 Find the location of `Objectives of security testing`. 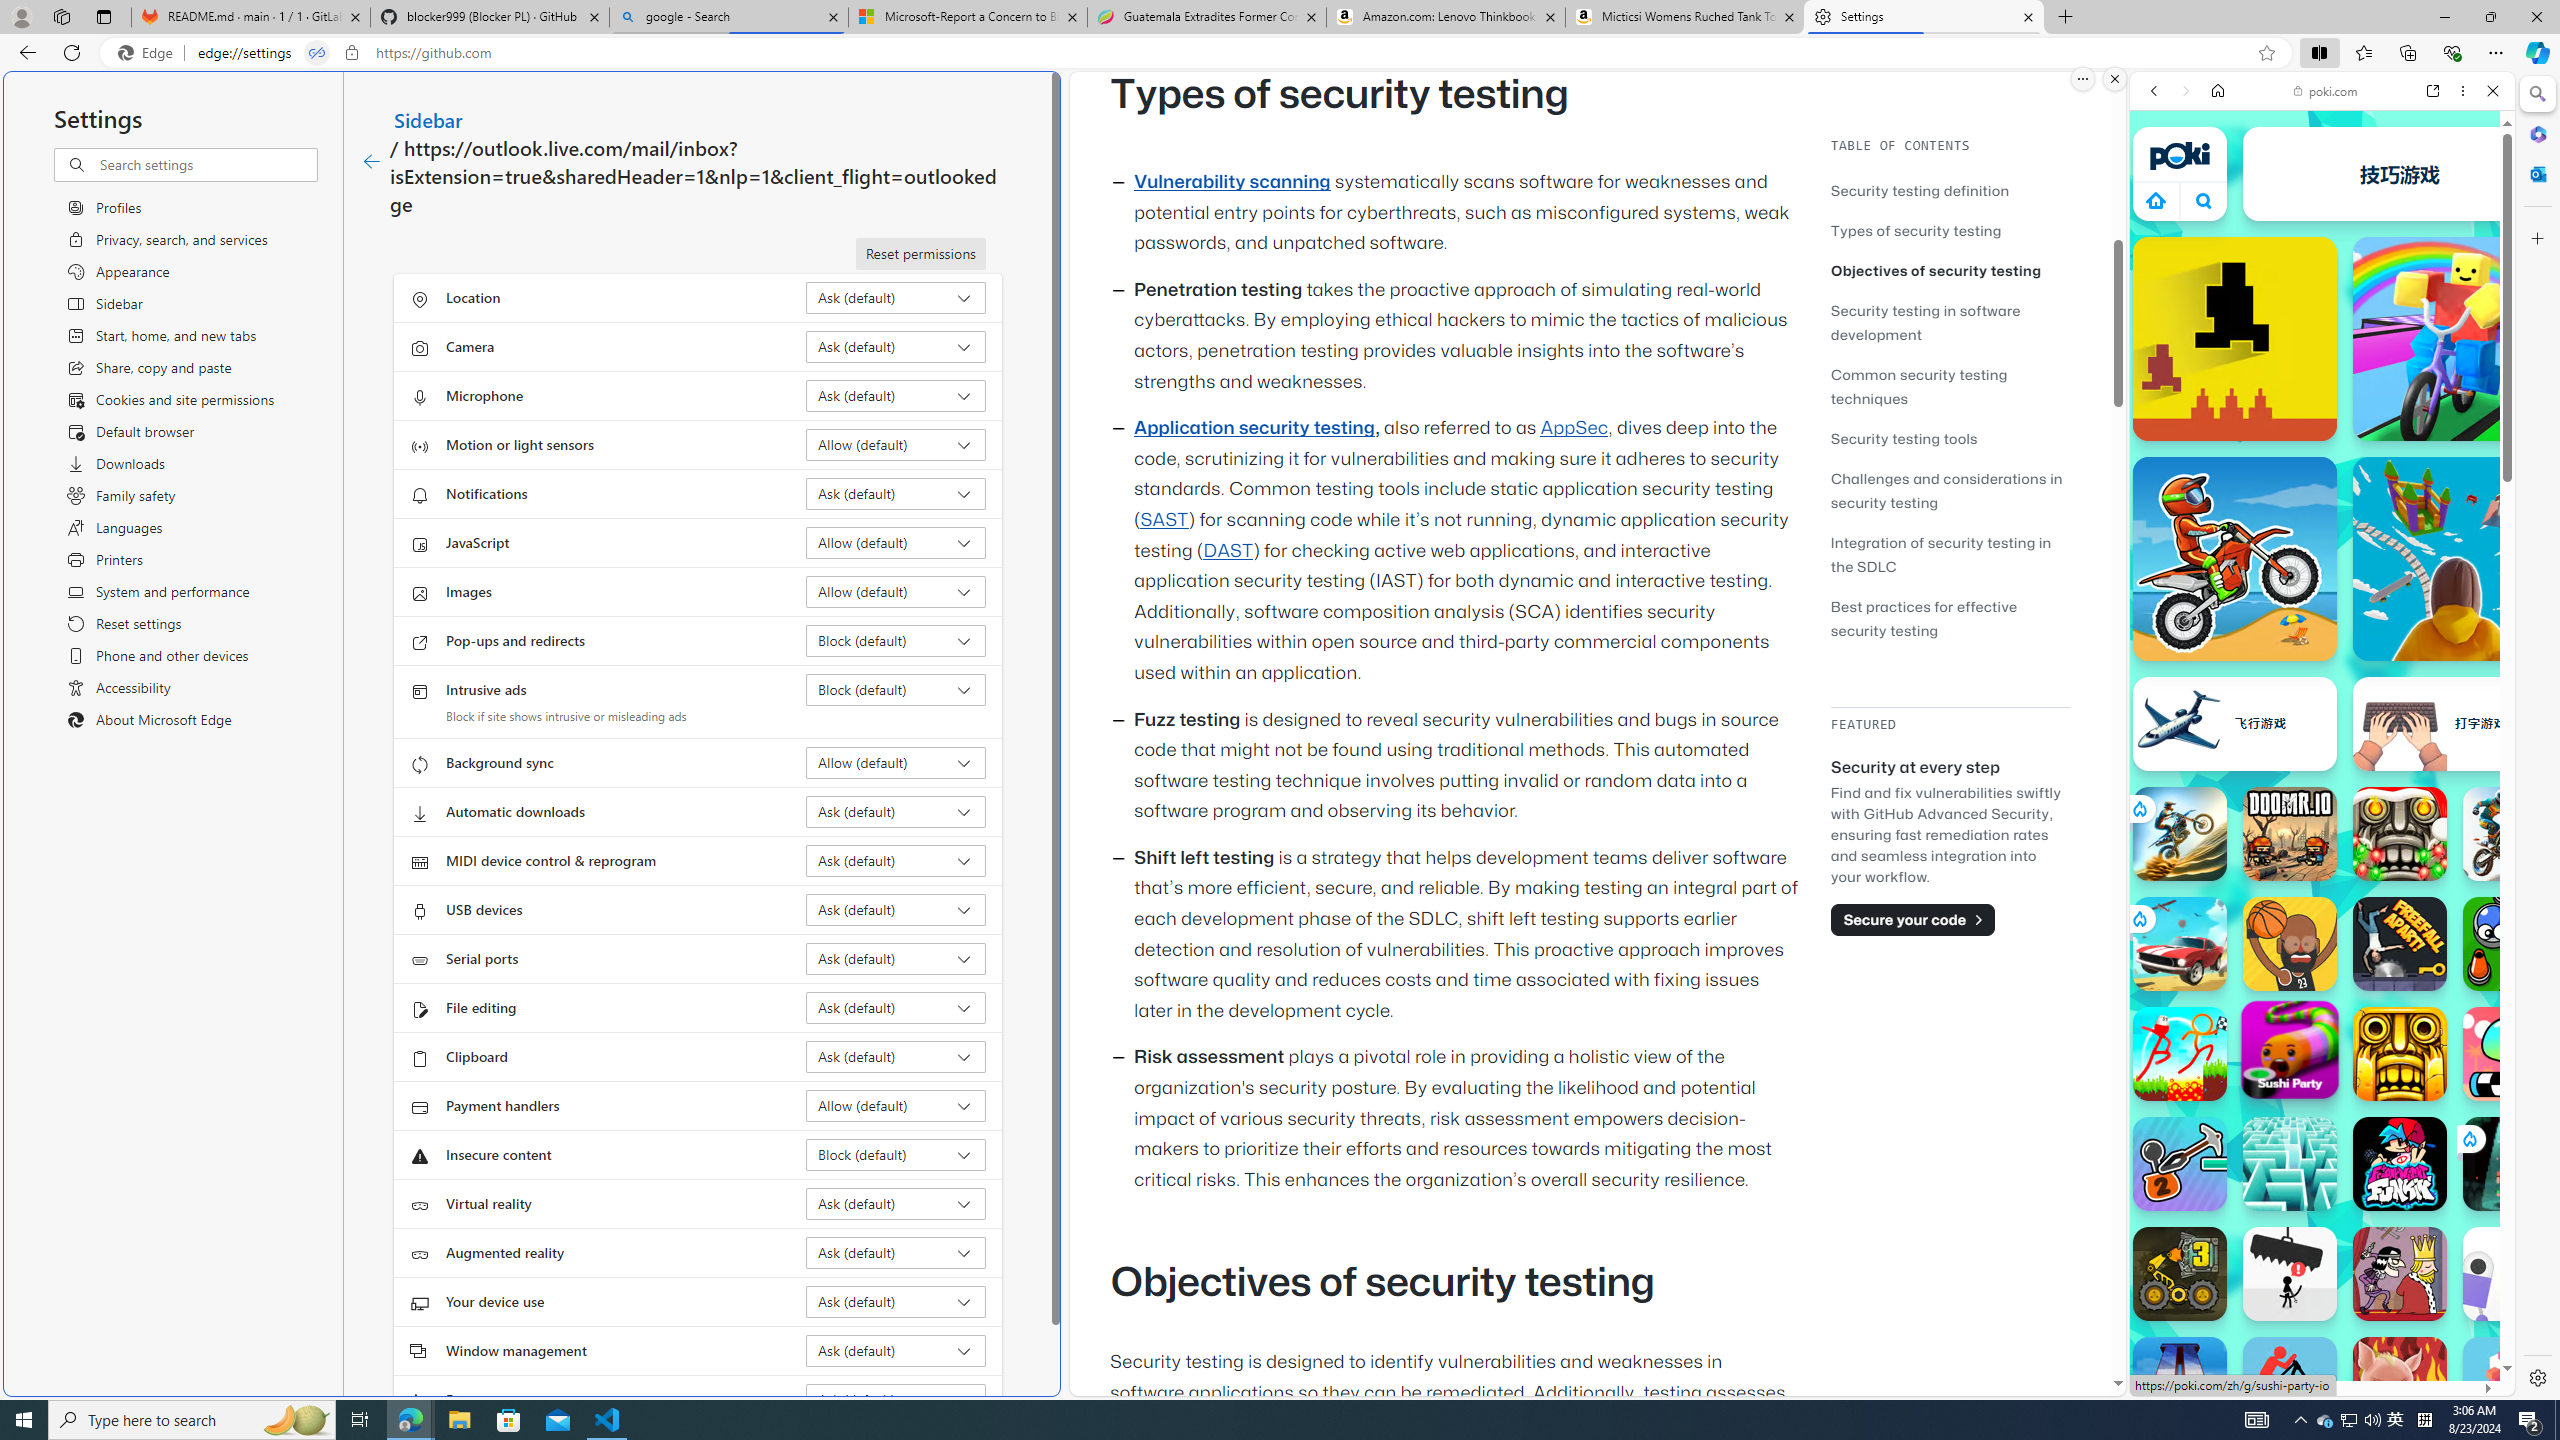

Objectives of security testing is located at coordinates (1936, 270).